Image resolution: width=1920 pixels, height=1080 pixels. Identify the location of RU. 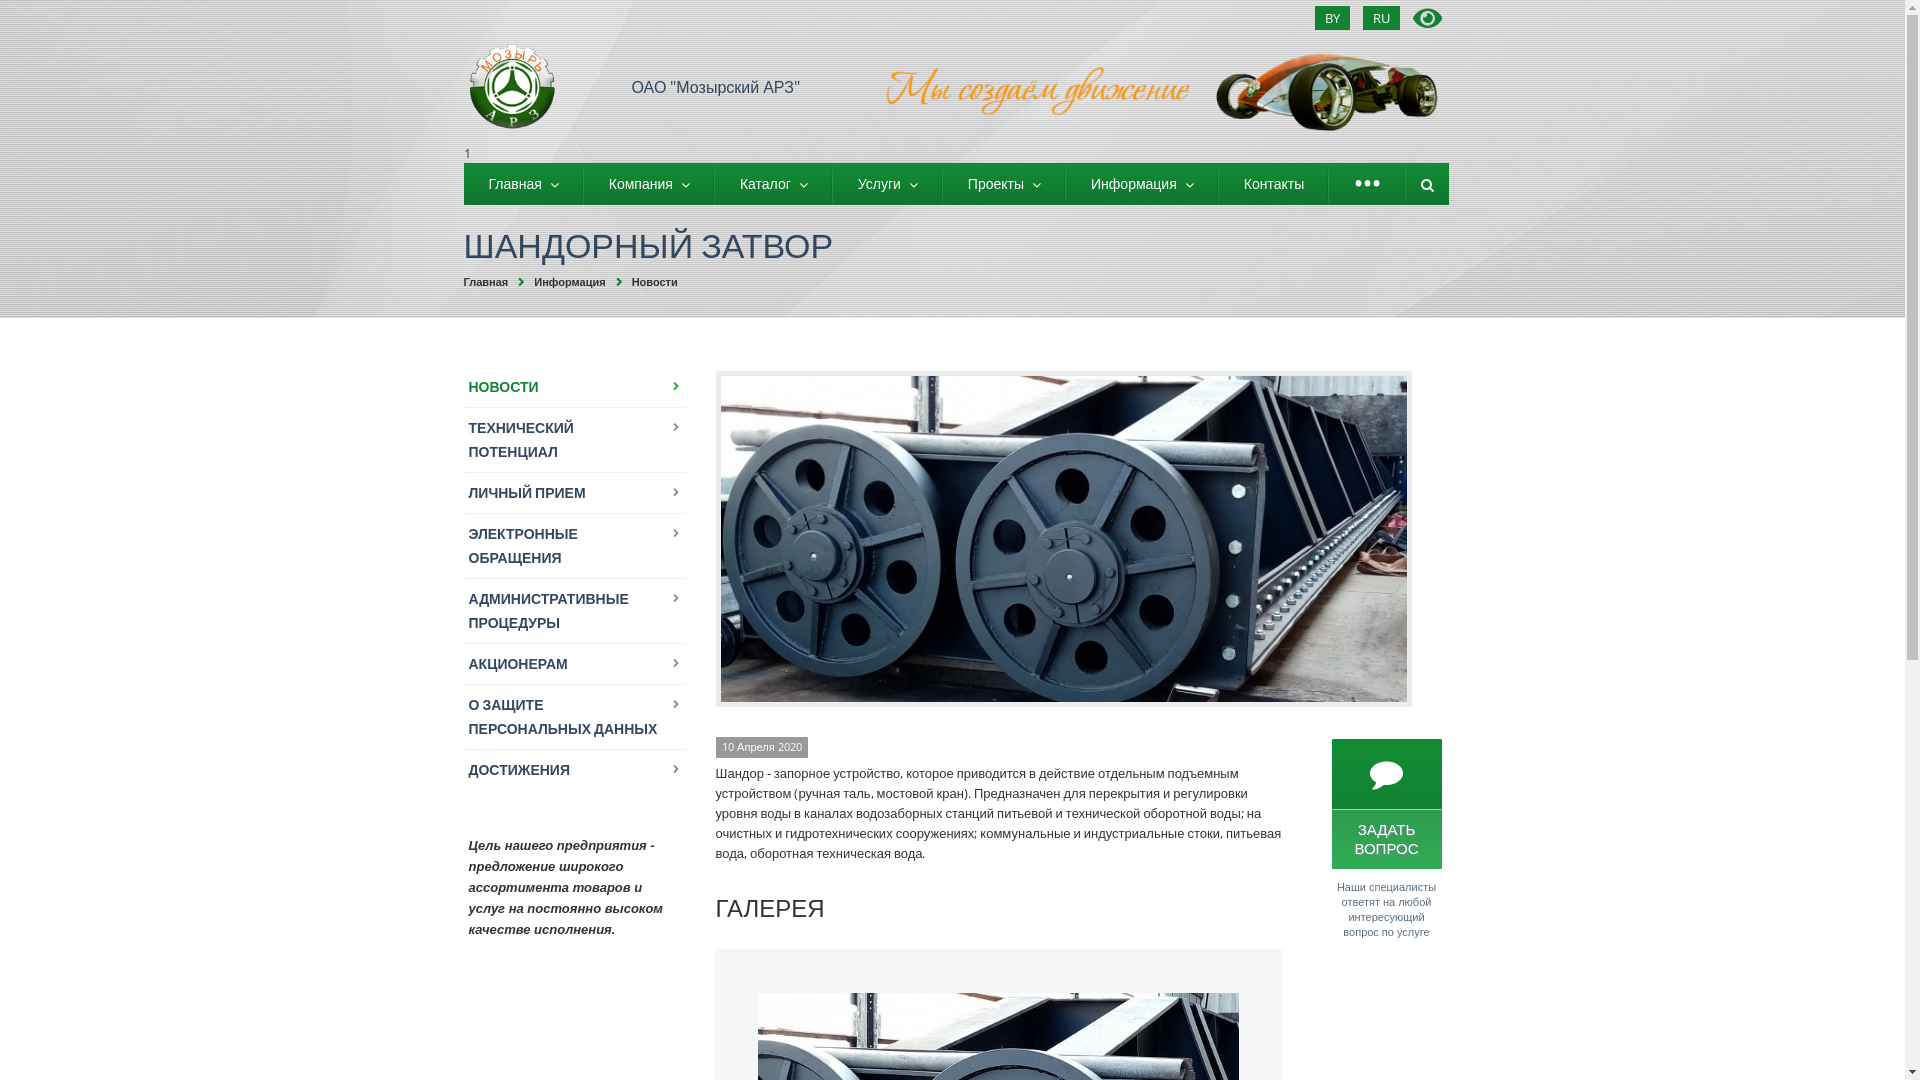
(1380, 18).